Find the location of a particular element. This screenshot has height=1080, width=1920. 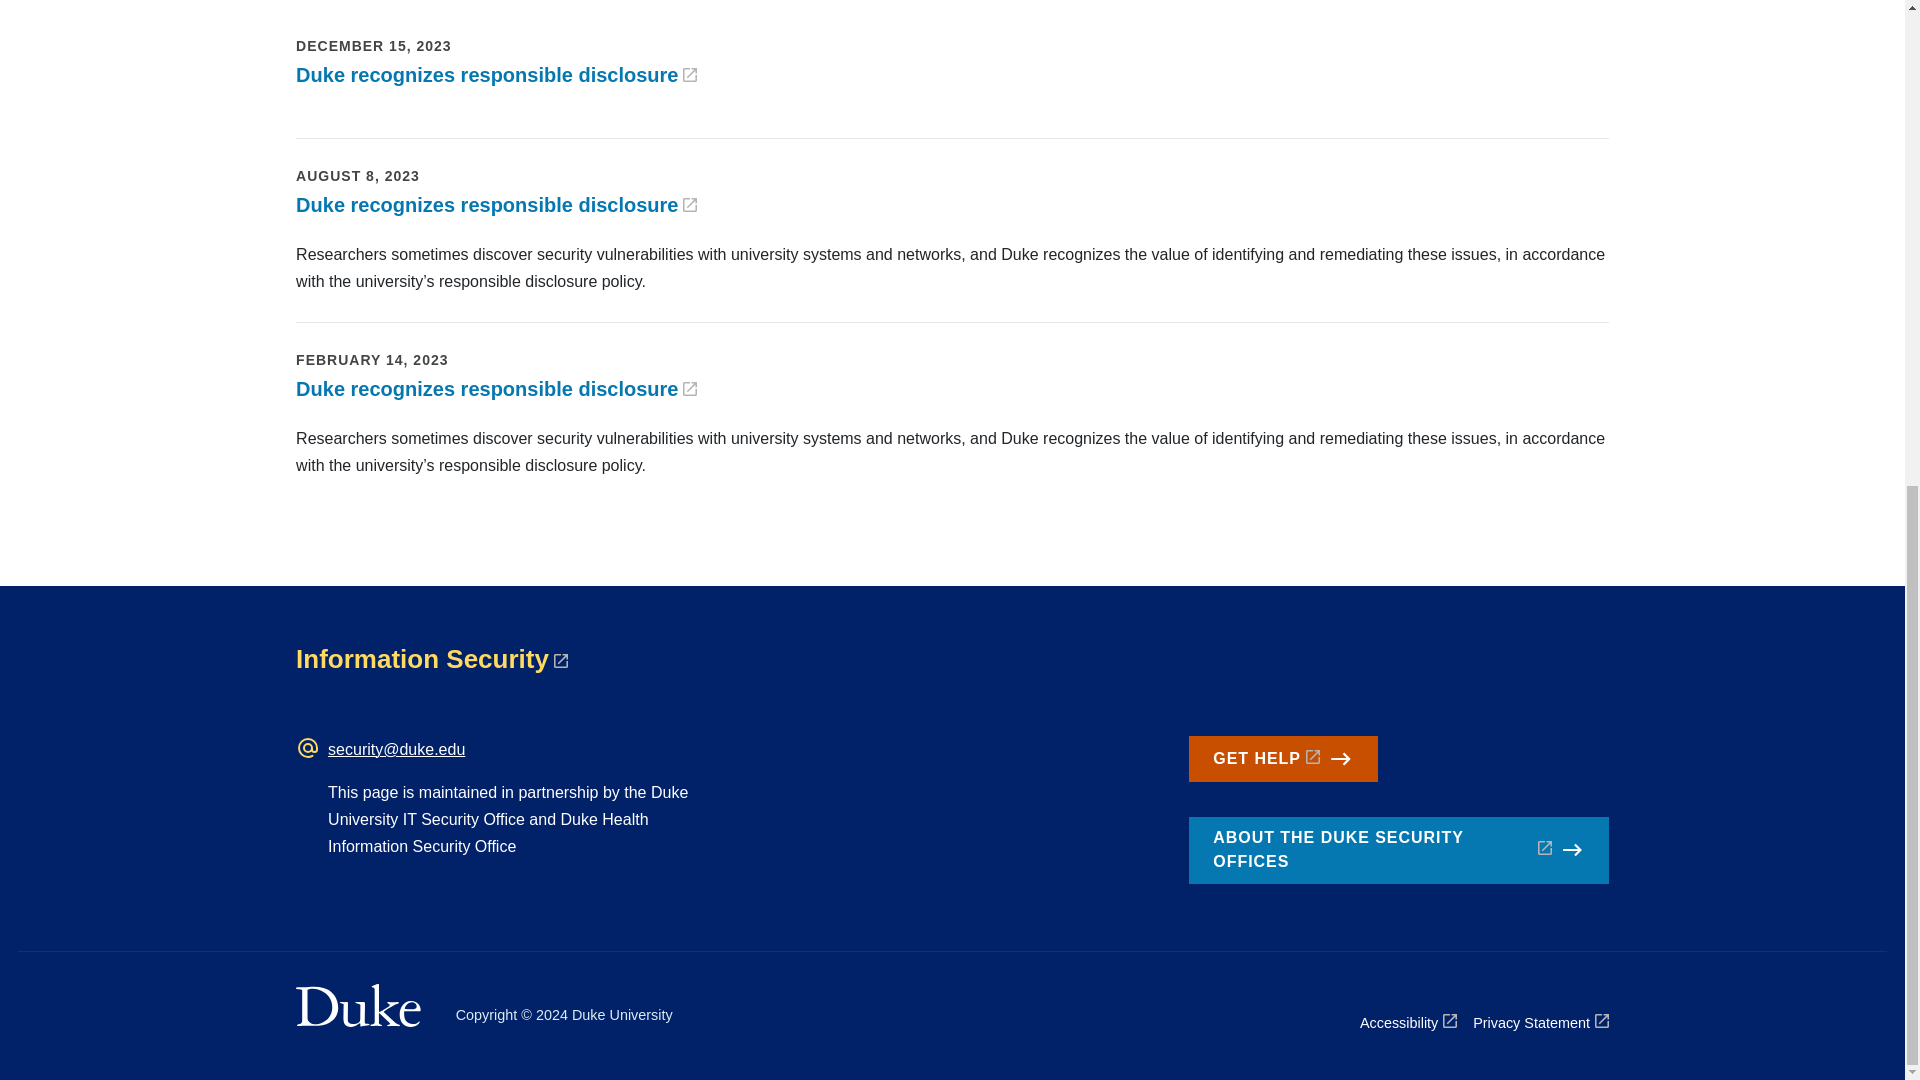

GET HELP is located at coordinates (1282, 758).